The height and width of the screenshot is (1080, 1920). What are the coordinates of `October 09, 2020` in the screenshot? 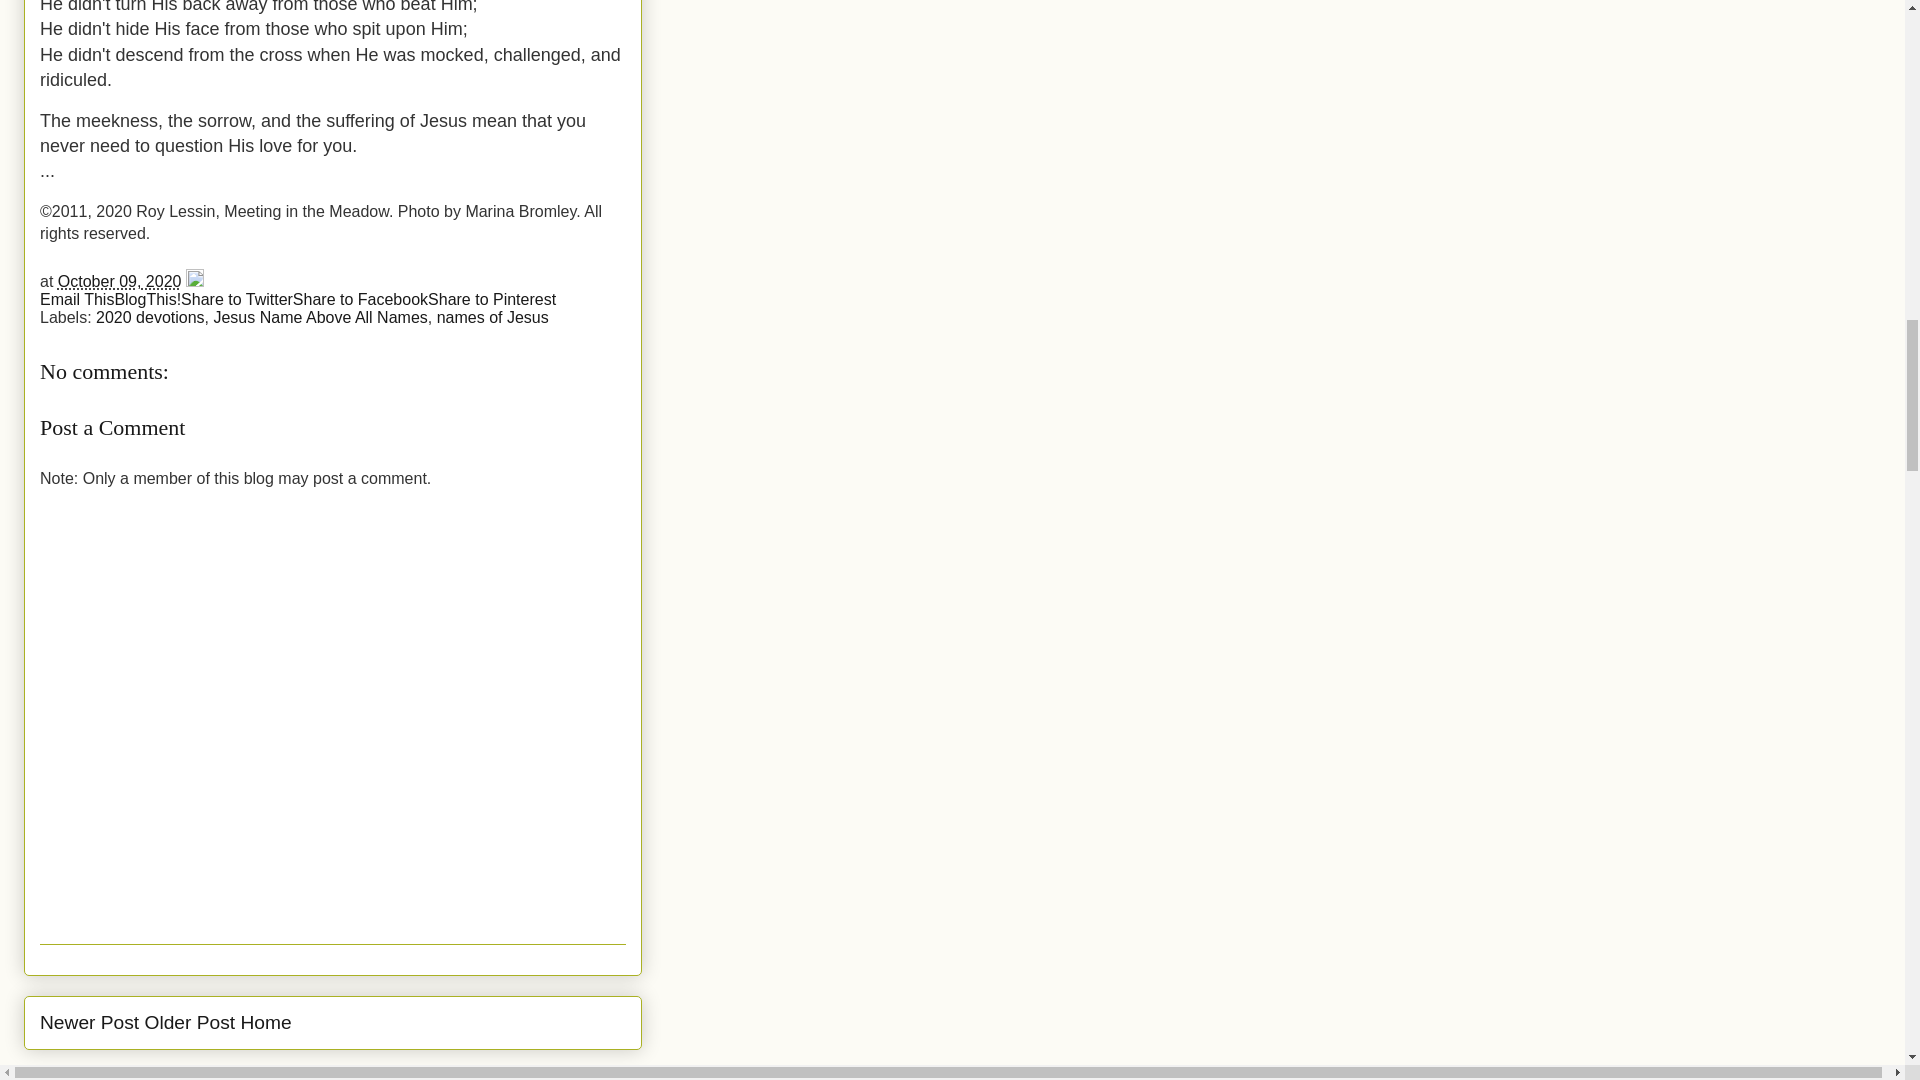 It's located at (120, 282).